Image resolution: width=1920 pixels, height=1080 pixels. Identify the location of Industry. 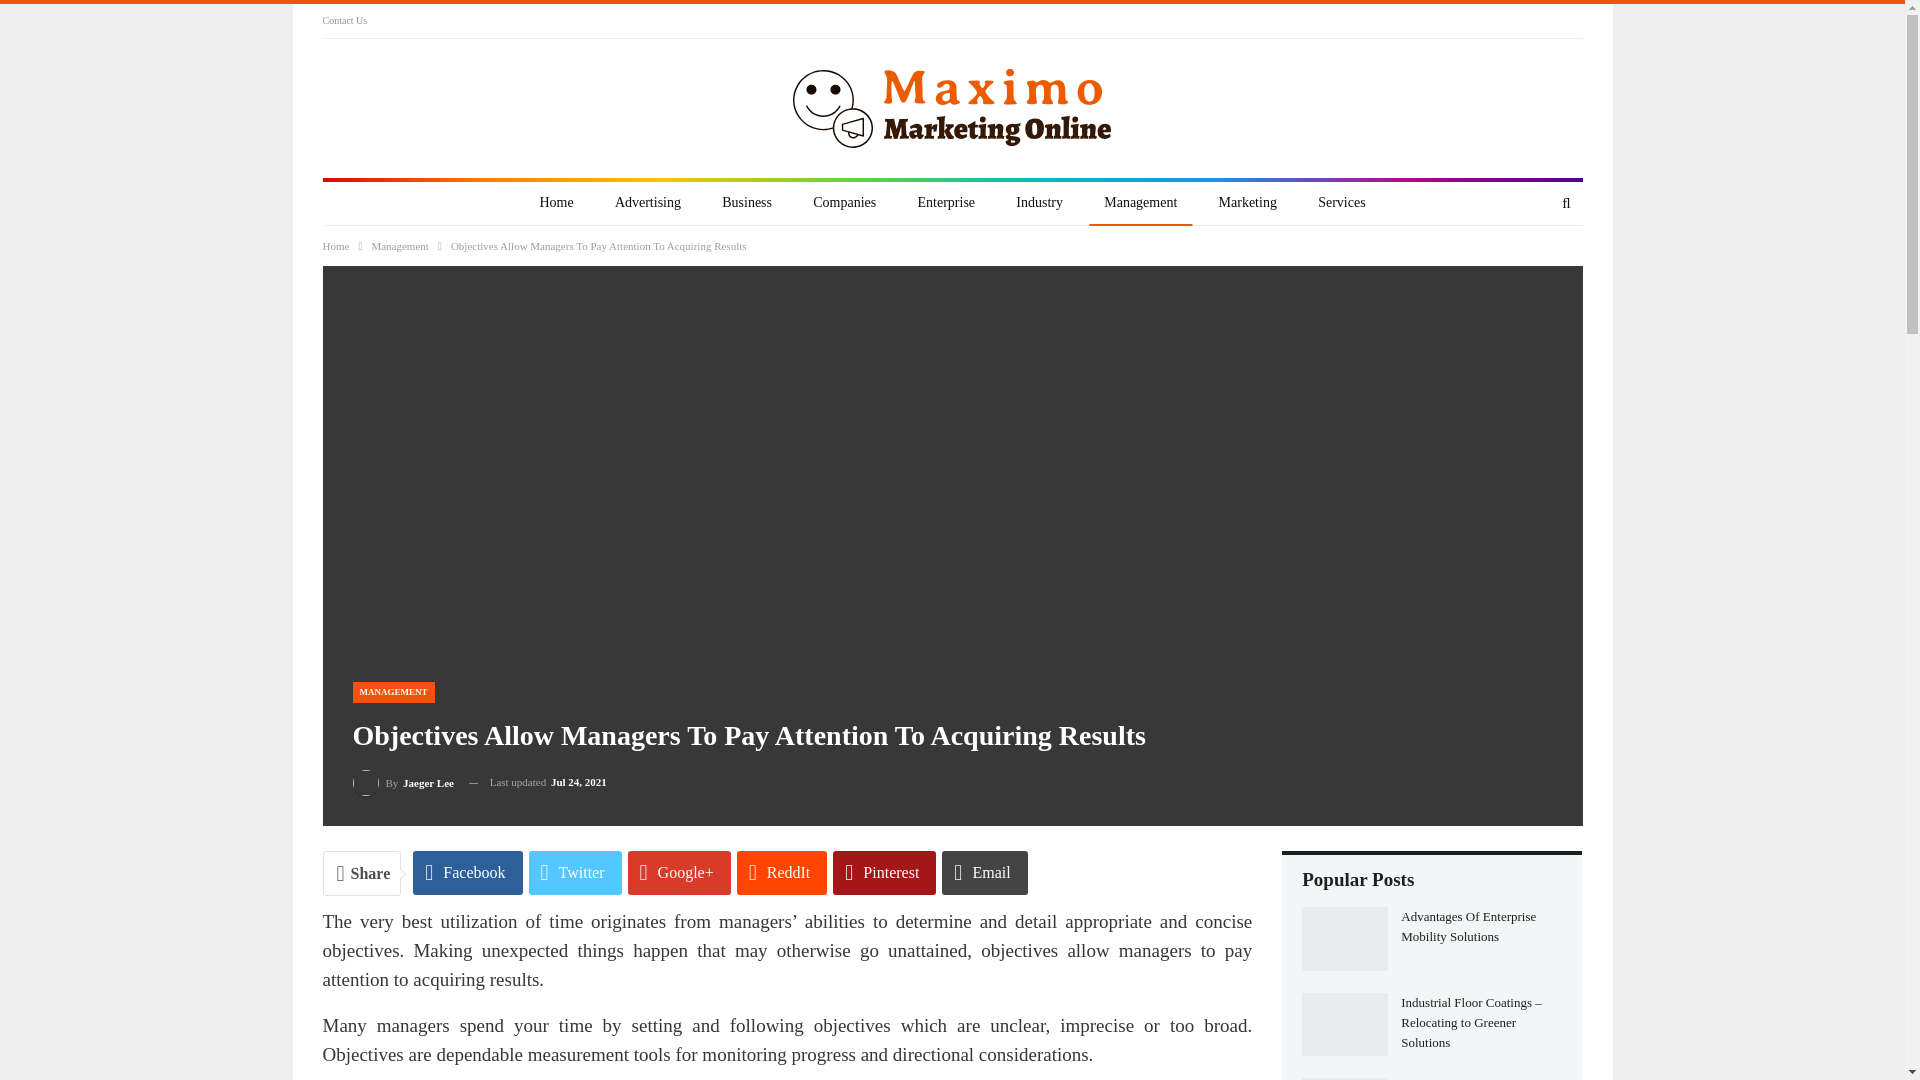
(1038, 202).